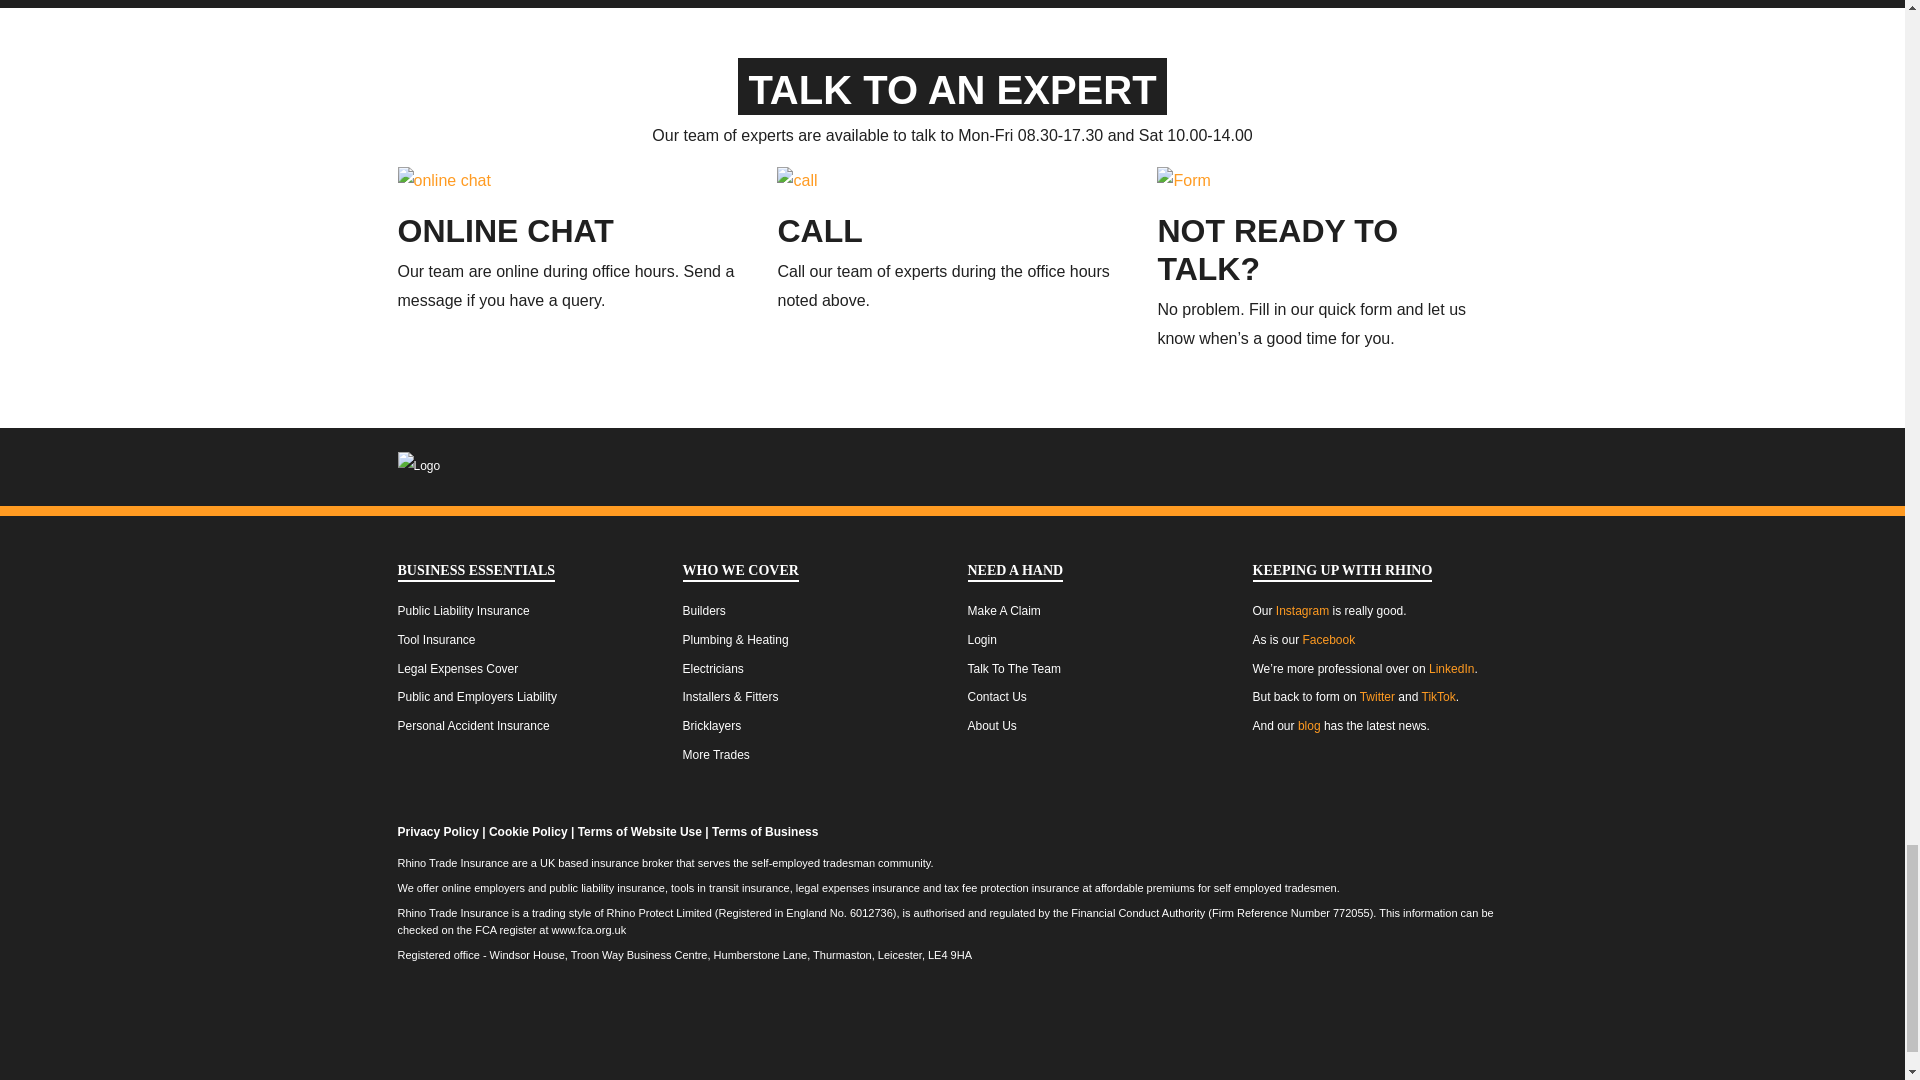 This screenshot has width=1920, height=1080. I want to click on Phone, so click(820, 230).